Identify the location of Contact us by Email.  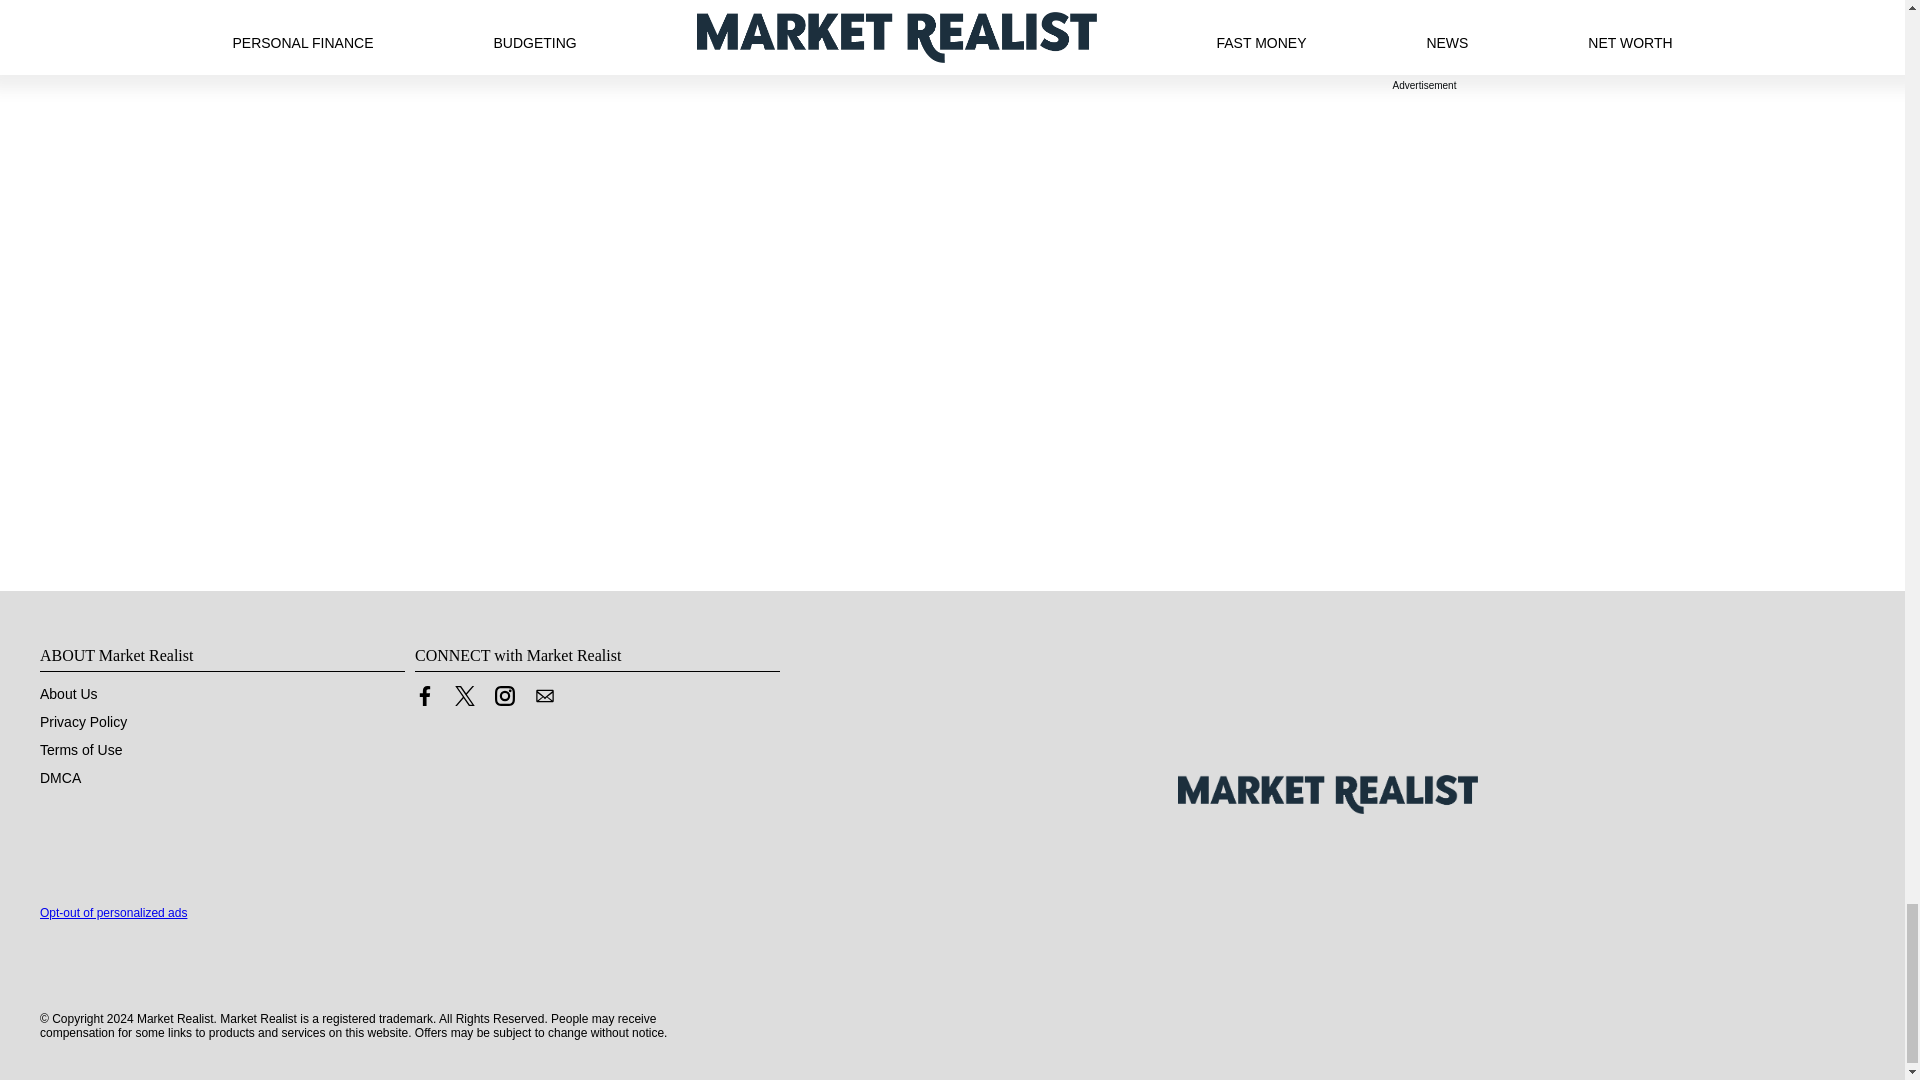
(544, 700).